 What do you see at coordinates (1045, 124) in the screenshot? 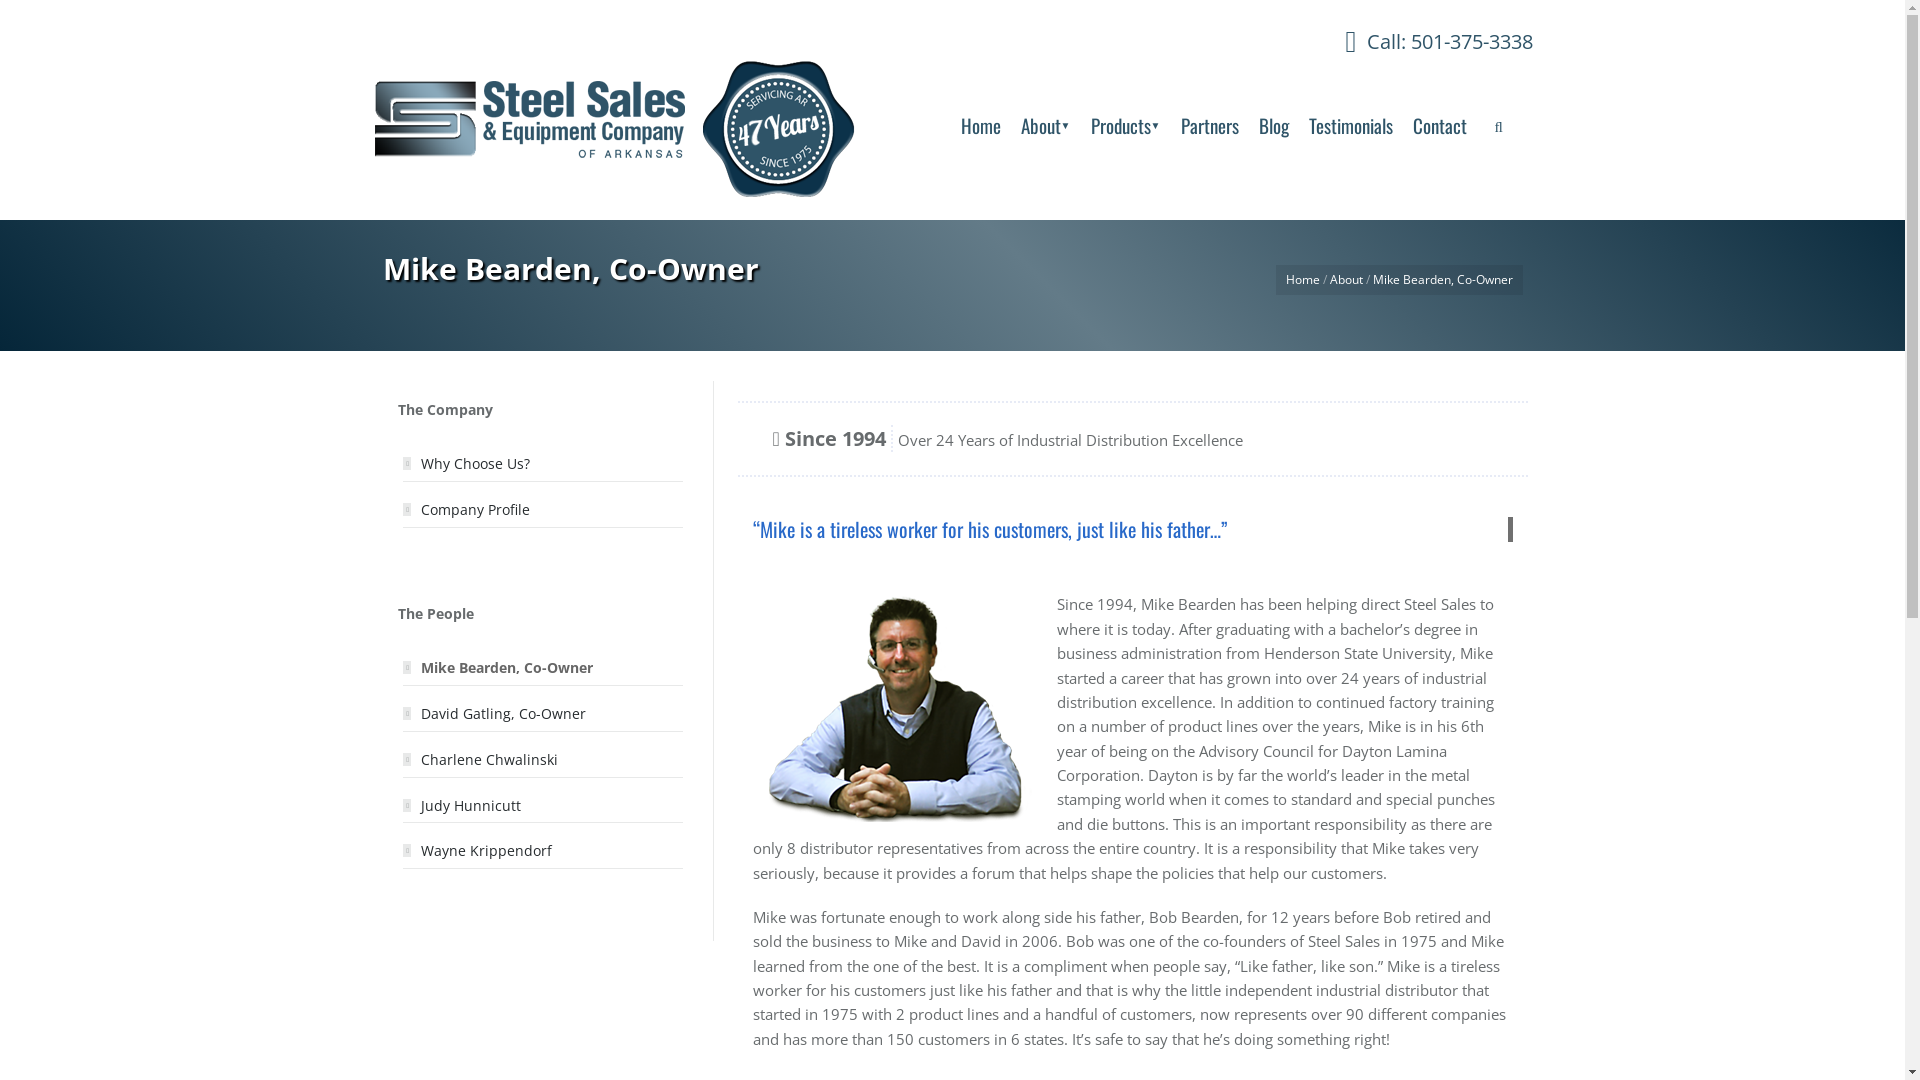
I see `About` at bounding box center [1045, 124].